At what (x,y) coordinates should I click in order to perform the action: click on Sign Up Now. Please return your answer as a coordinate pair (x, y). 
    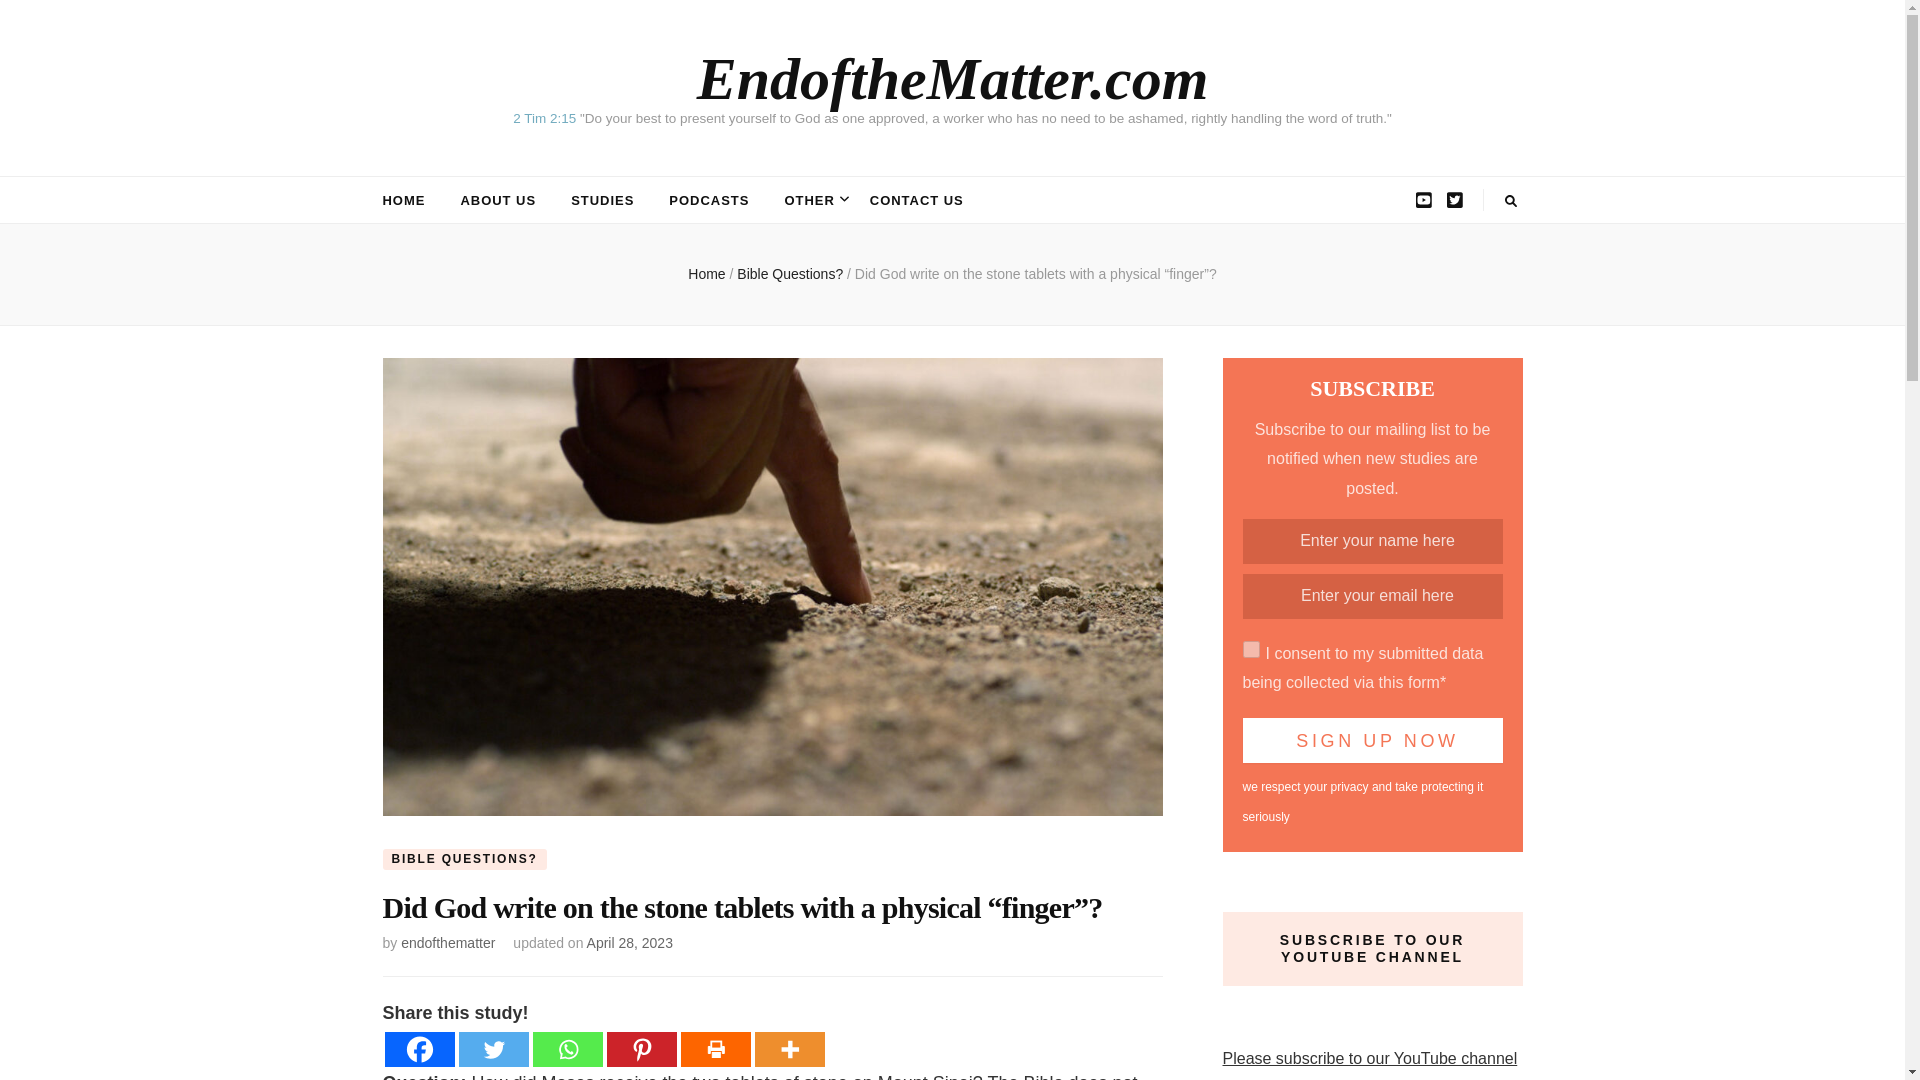
    Looking at the image, I should click on (1372, 740).